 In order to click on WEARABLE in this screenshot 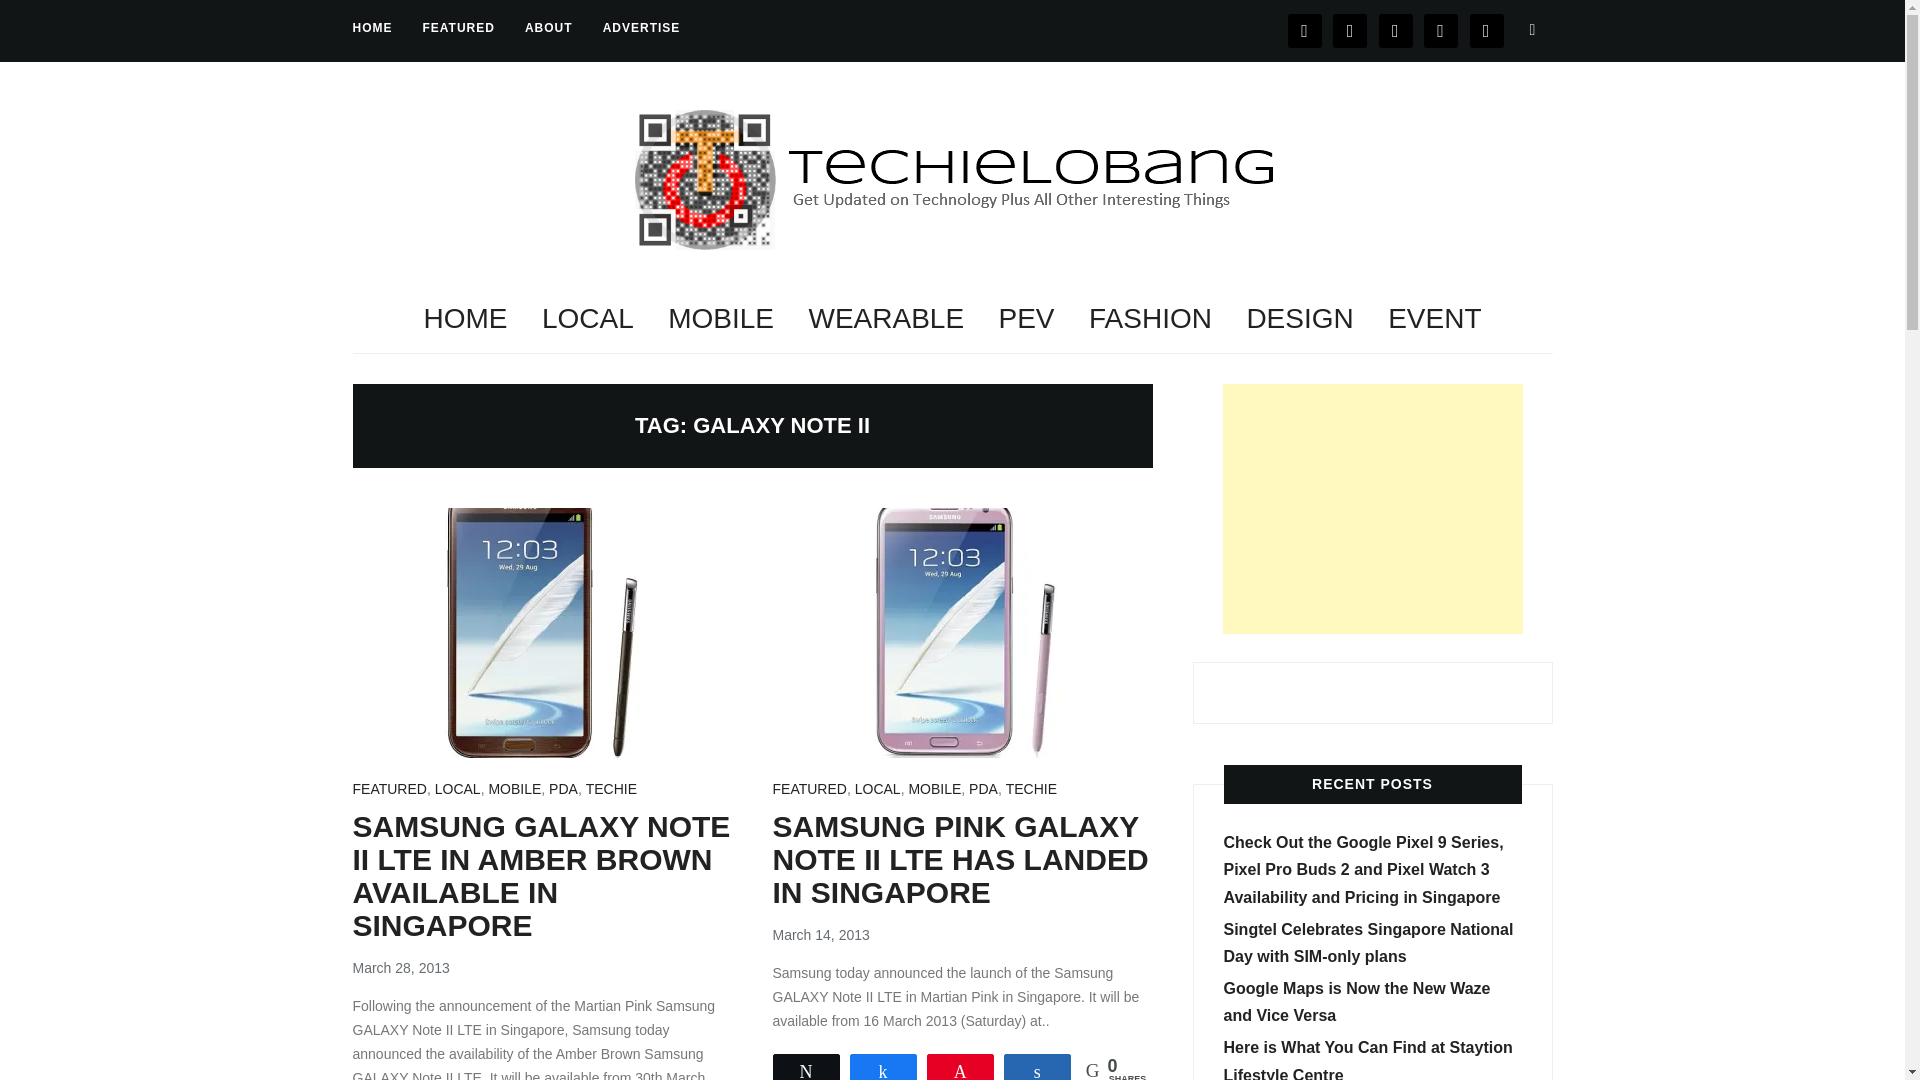, I will do `click(886, 318)`.